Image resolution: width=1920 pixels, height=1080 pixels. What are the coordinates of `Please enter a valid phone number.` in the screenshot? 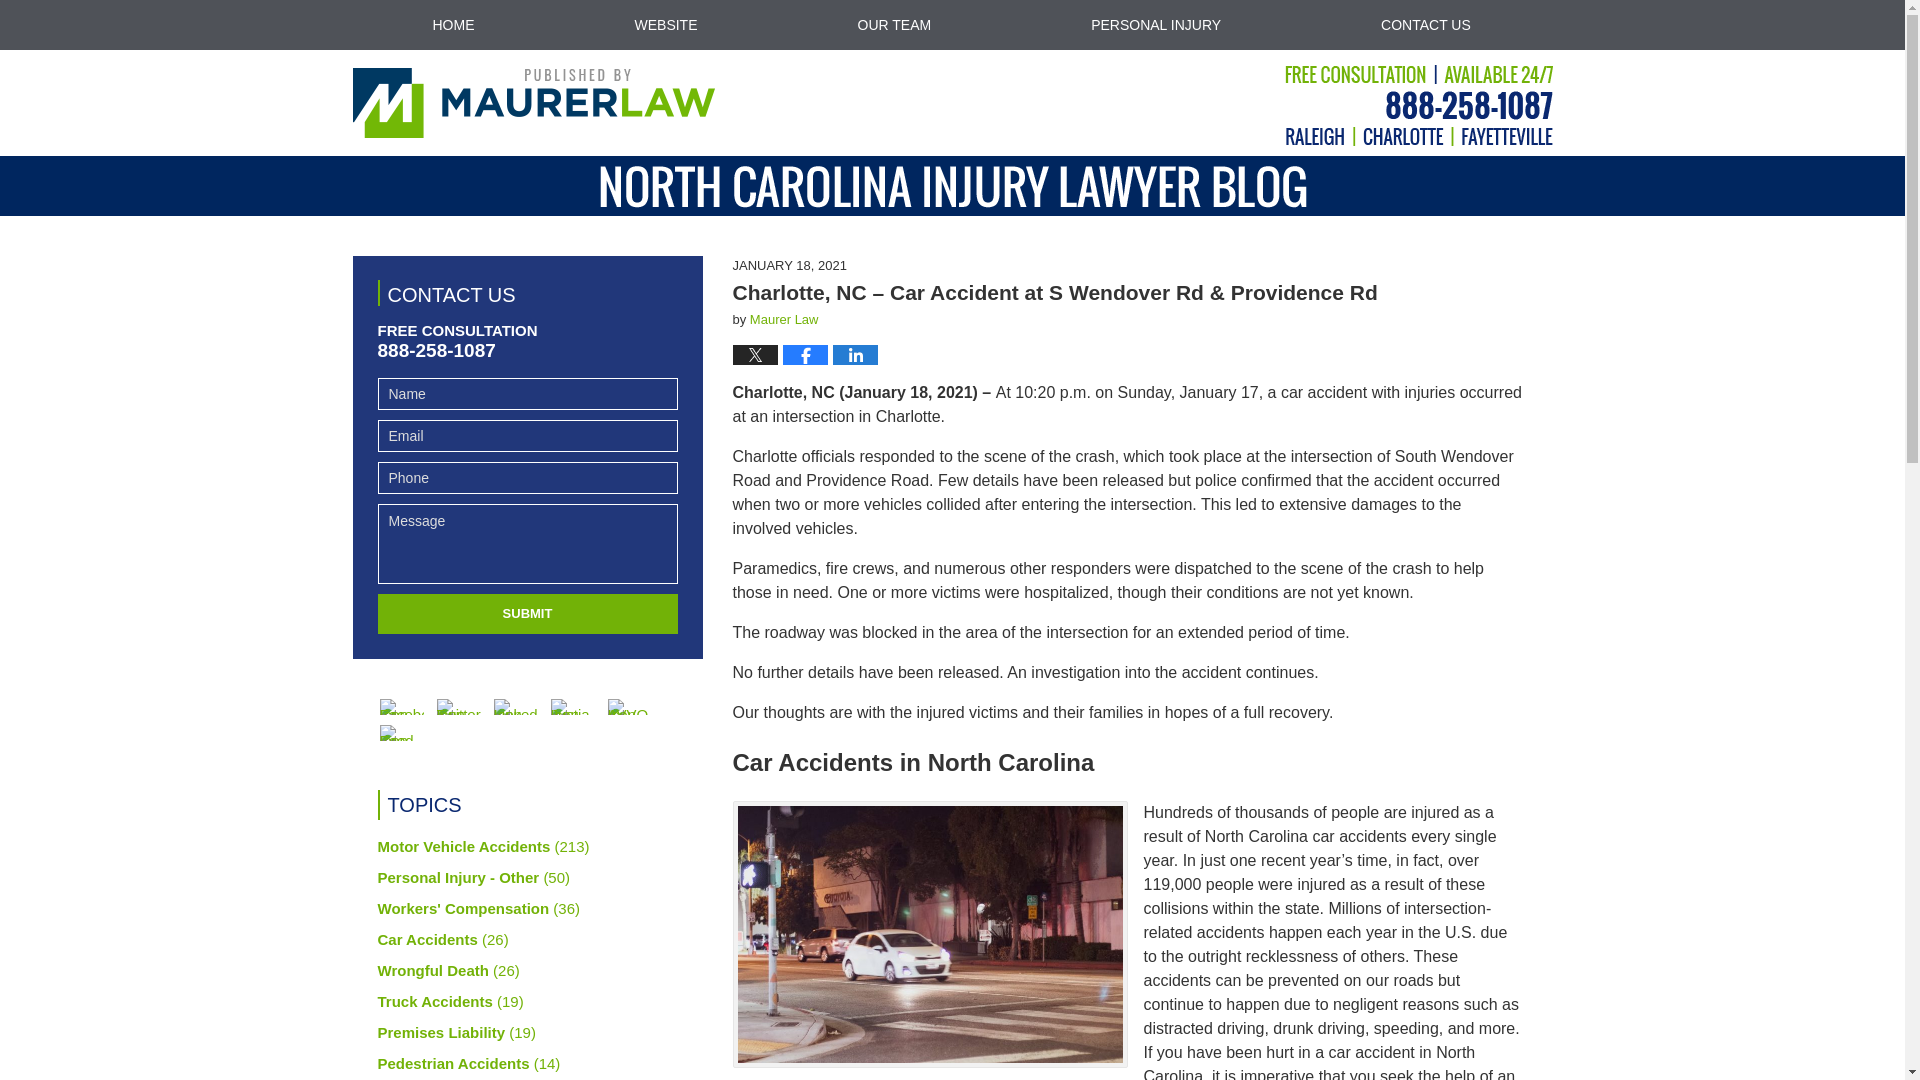 It's located at (528, 478).